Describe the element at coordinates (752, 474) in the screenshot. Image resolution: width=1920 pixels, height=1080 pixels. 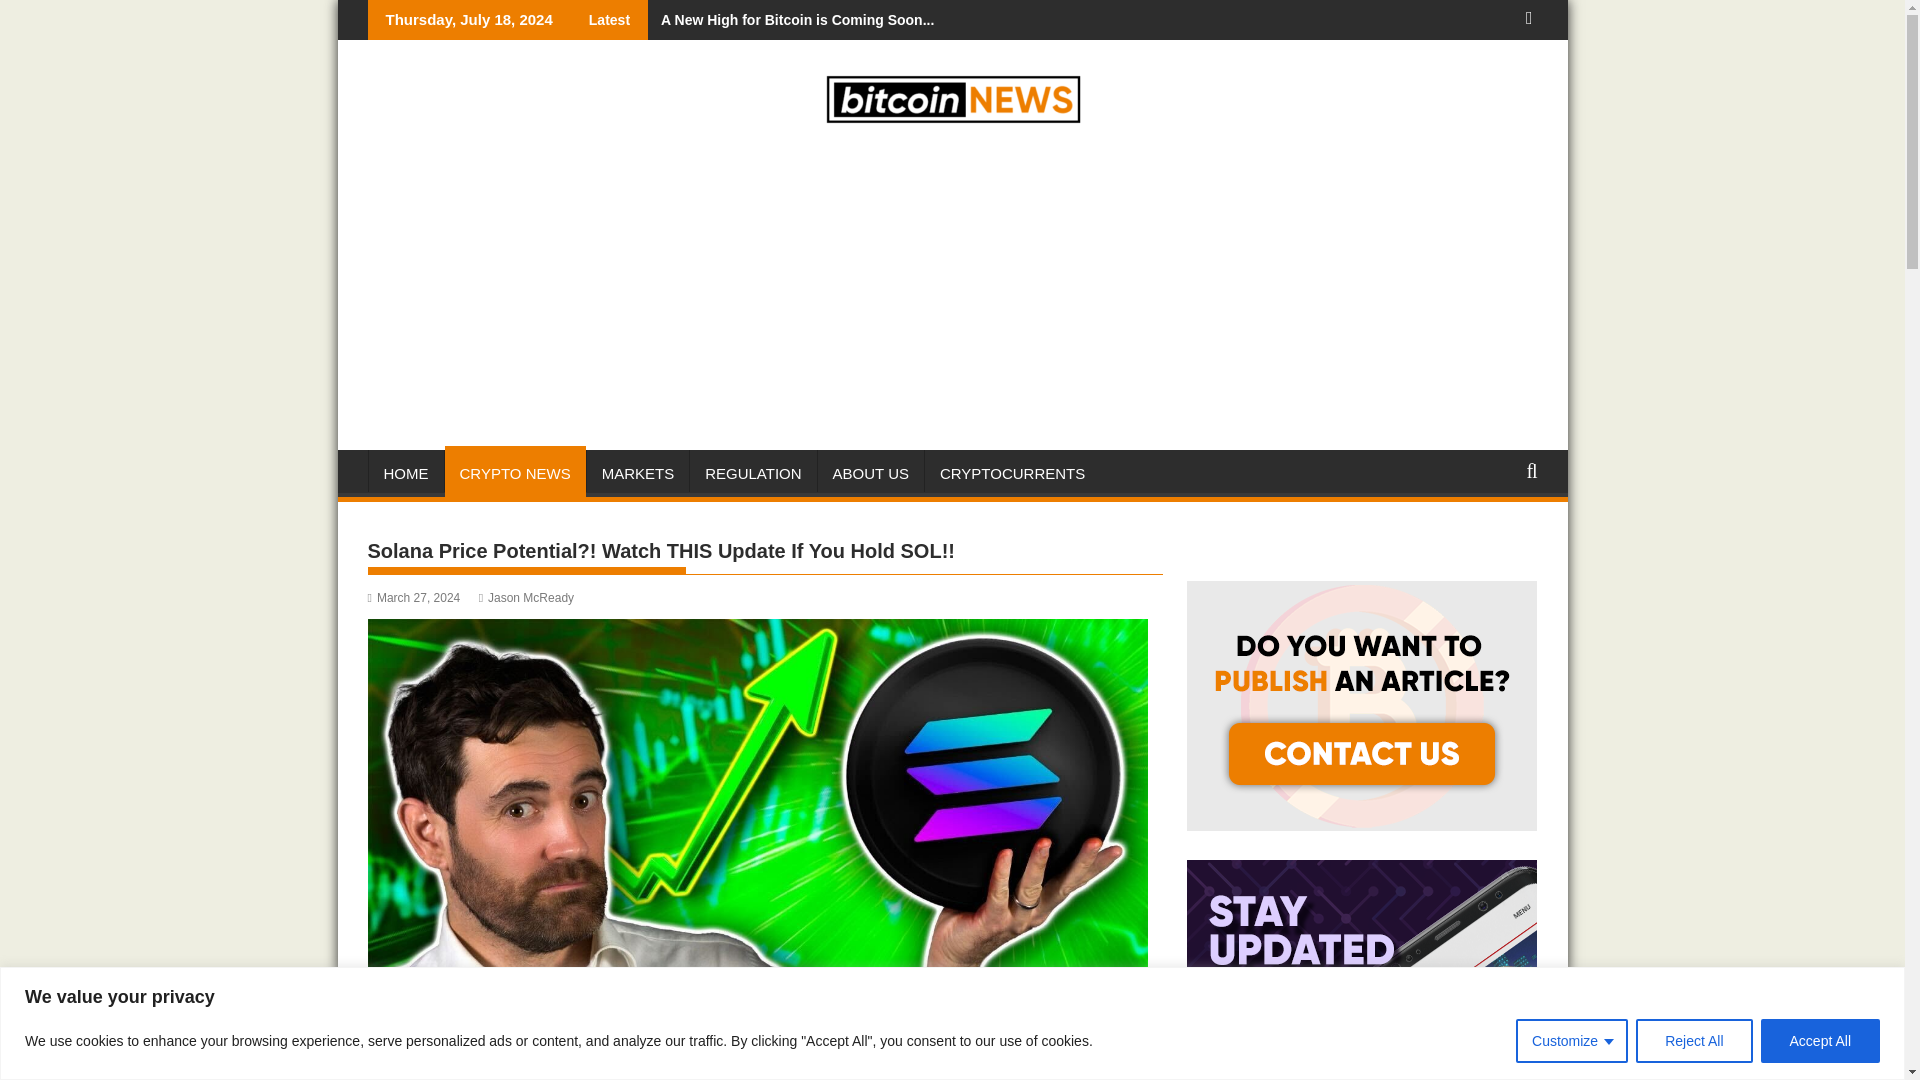
I see `REGULATION` at that location.